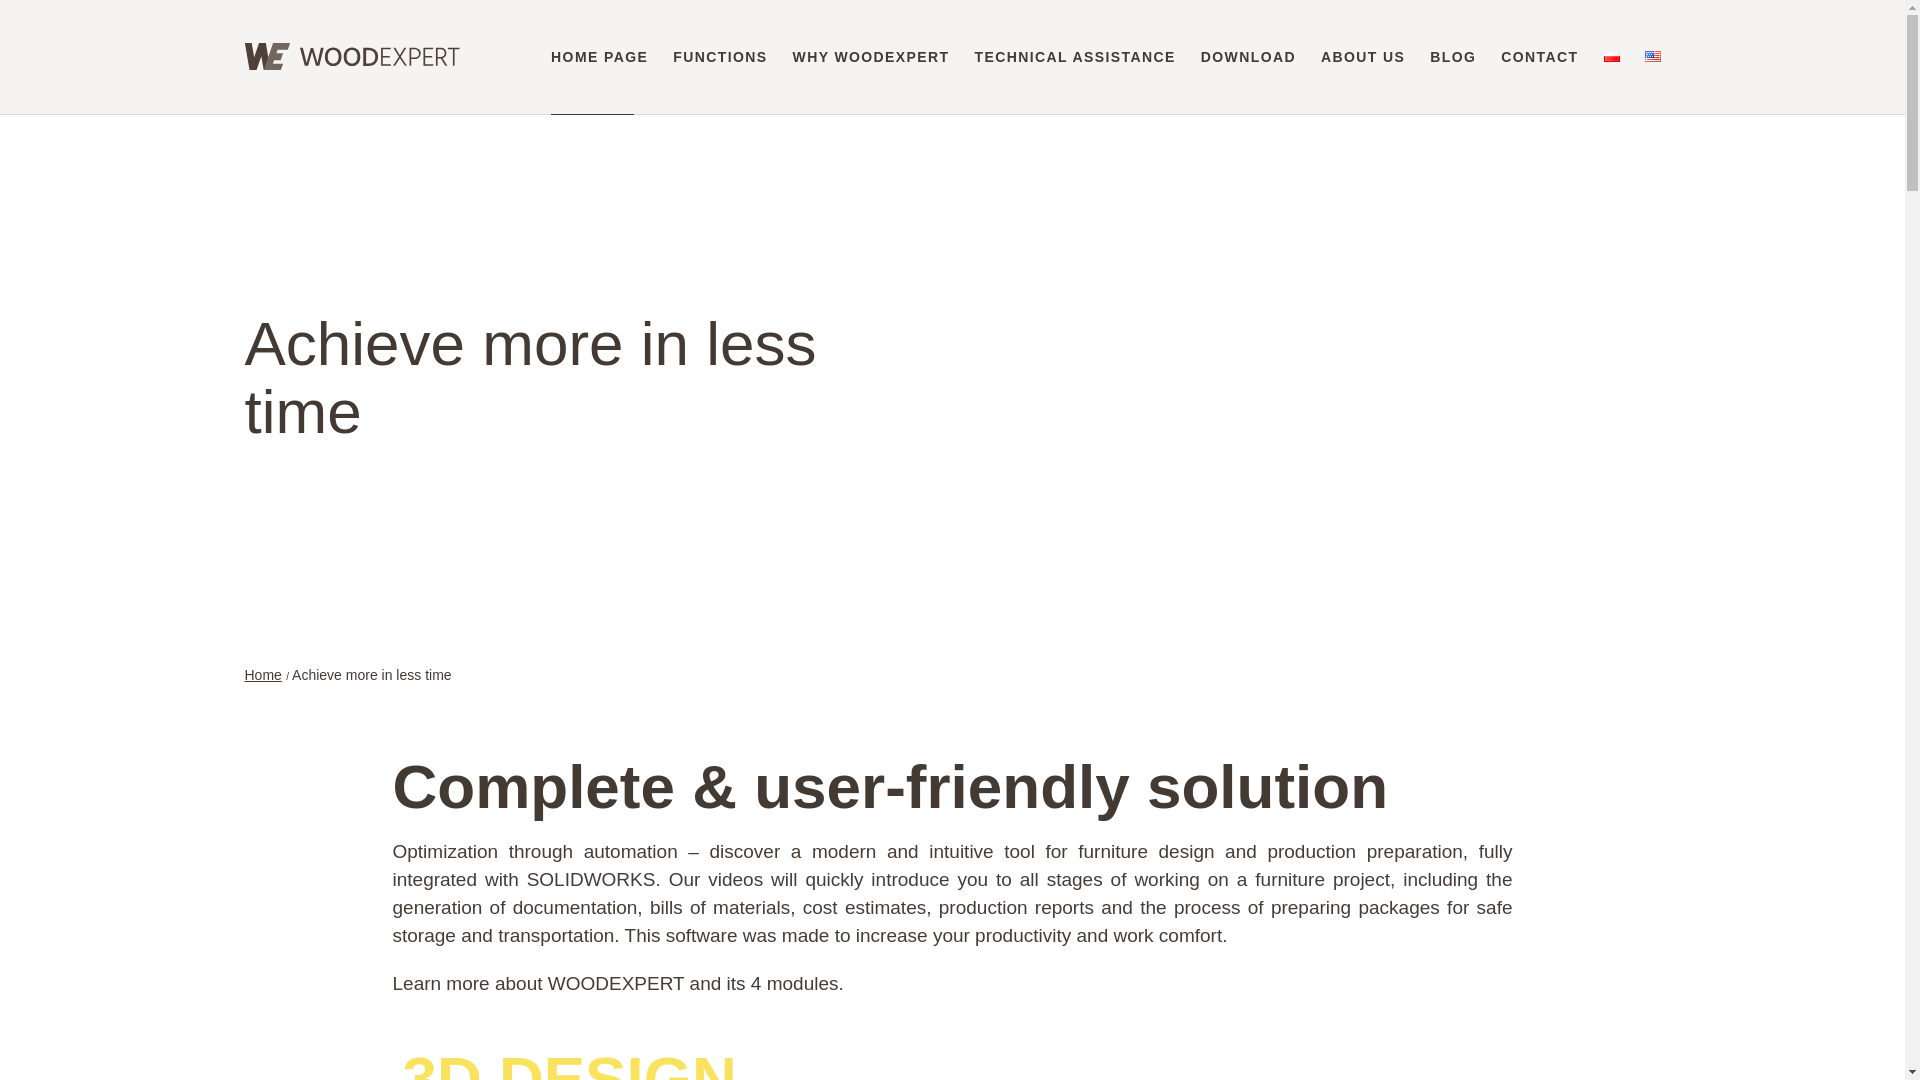 The width and height of the screenshot is (1920, 1080). I want to click on DOWNLOAD, so click(1248, 56).